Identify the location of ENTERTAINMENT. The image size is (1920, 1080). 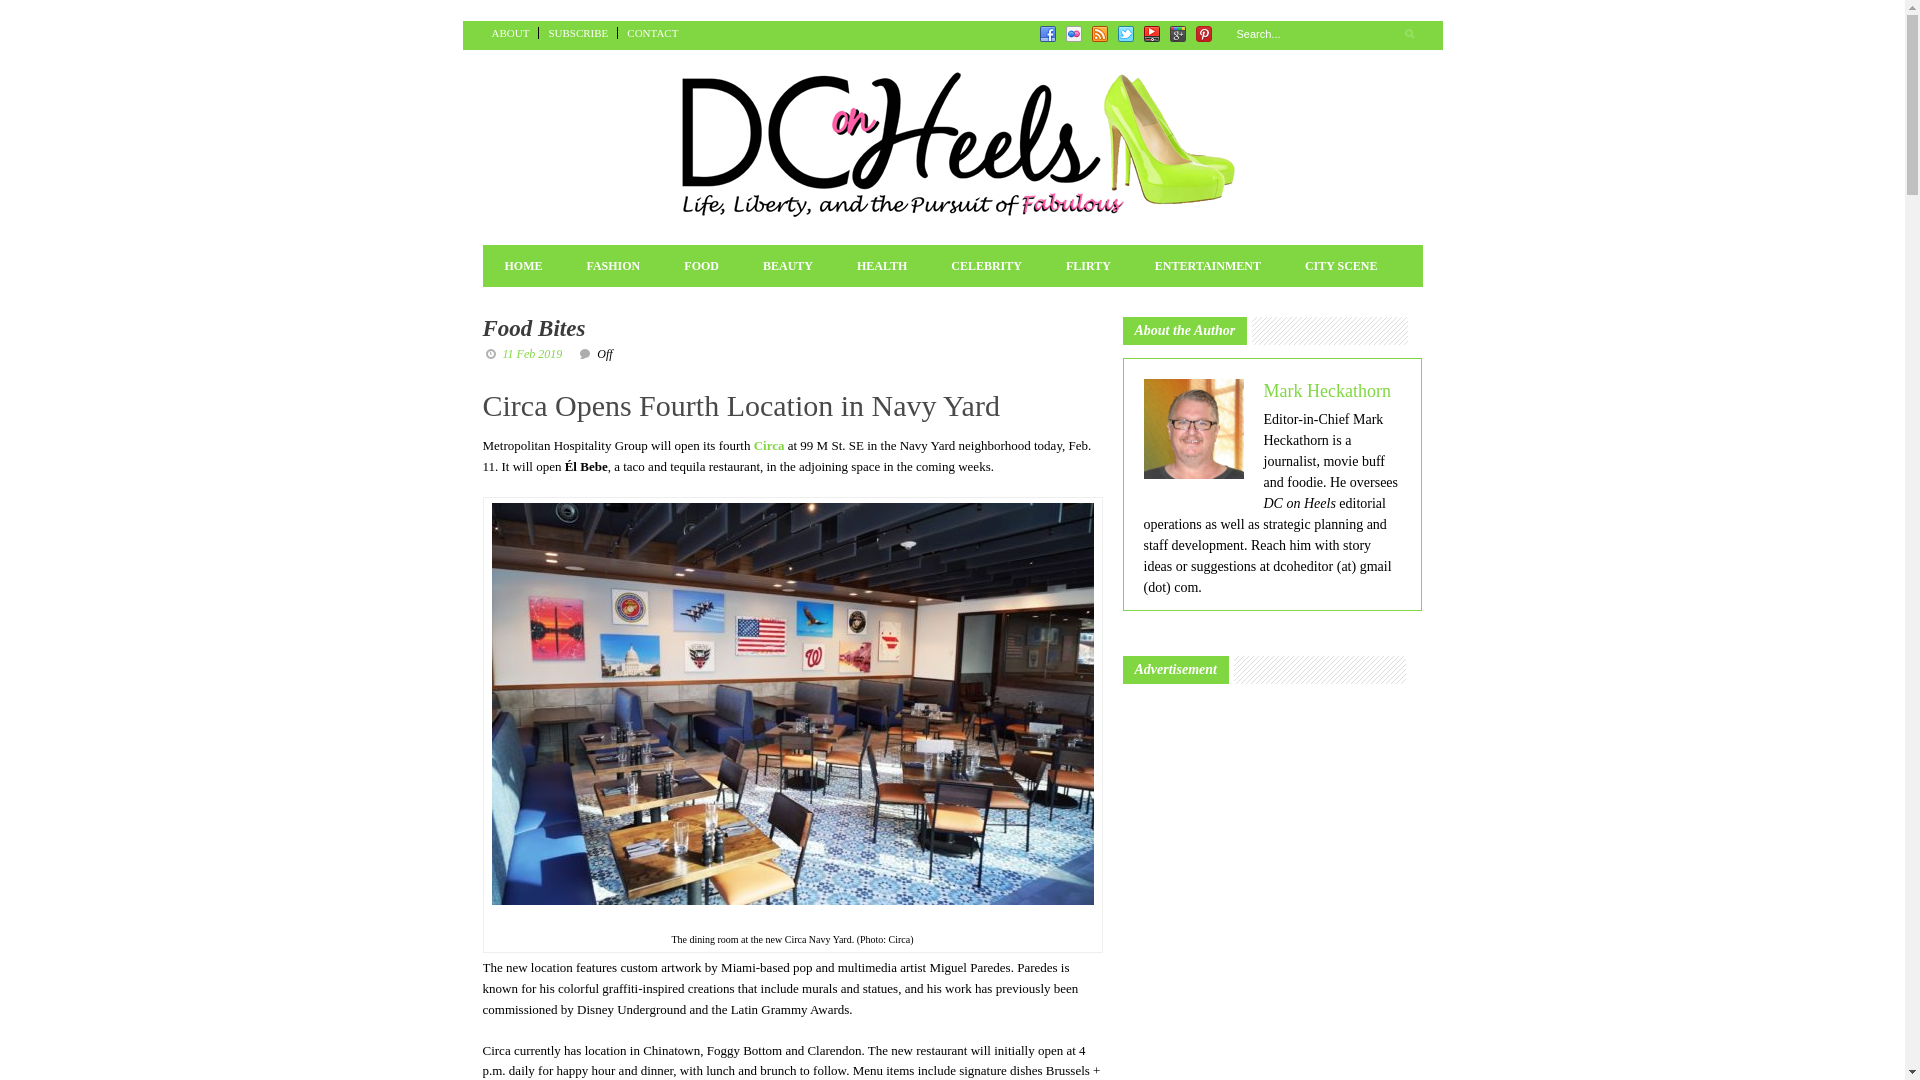
(1207, 265).